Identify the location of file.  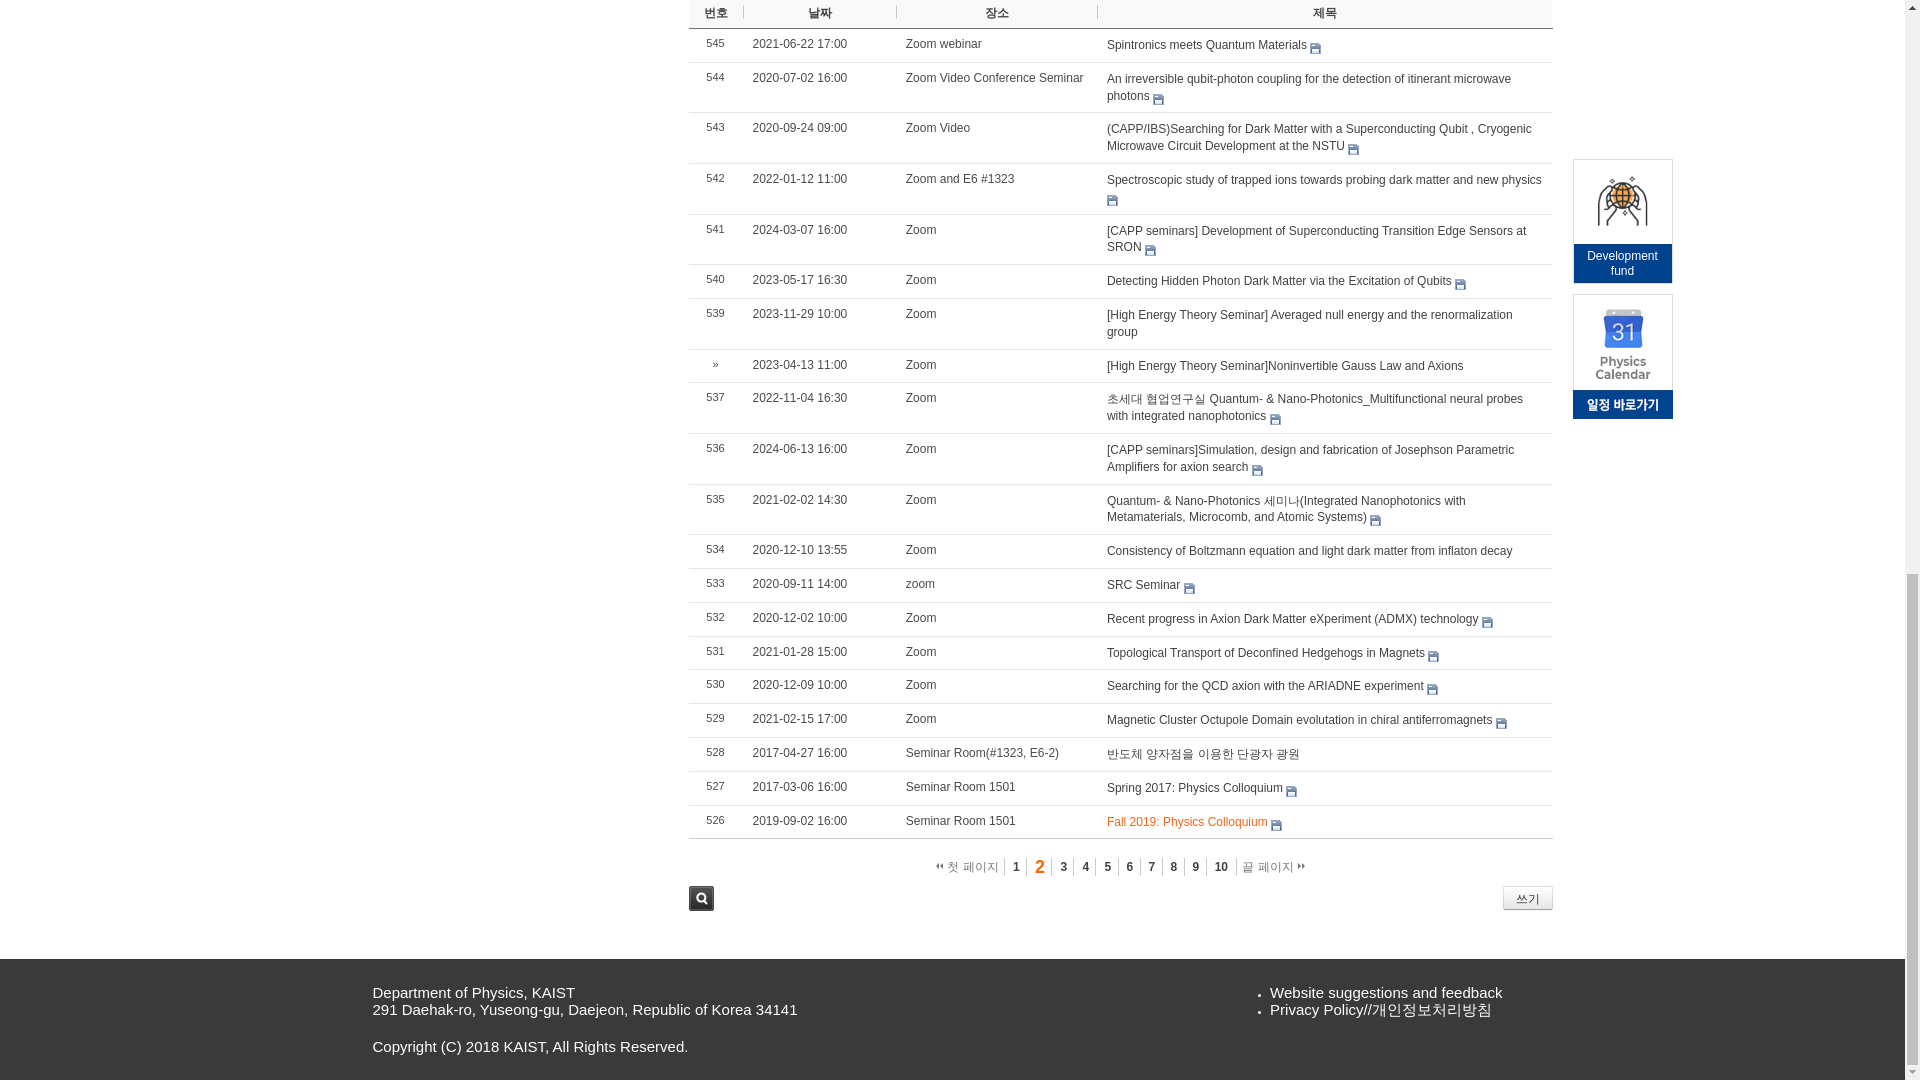
(1353, 149).